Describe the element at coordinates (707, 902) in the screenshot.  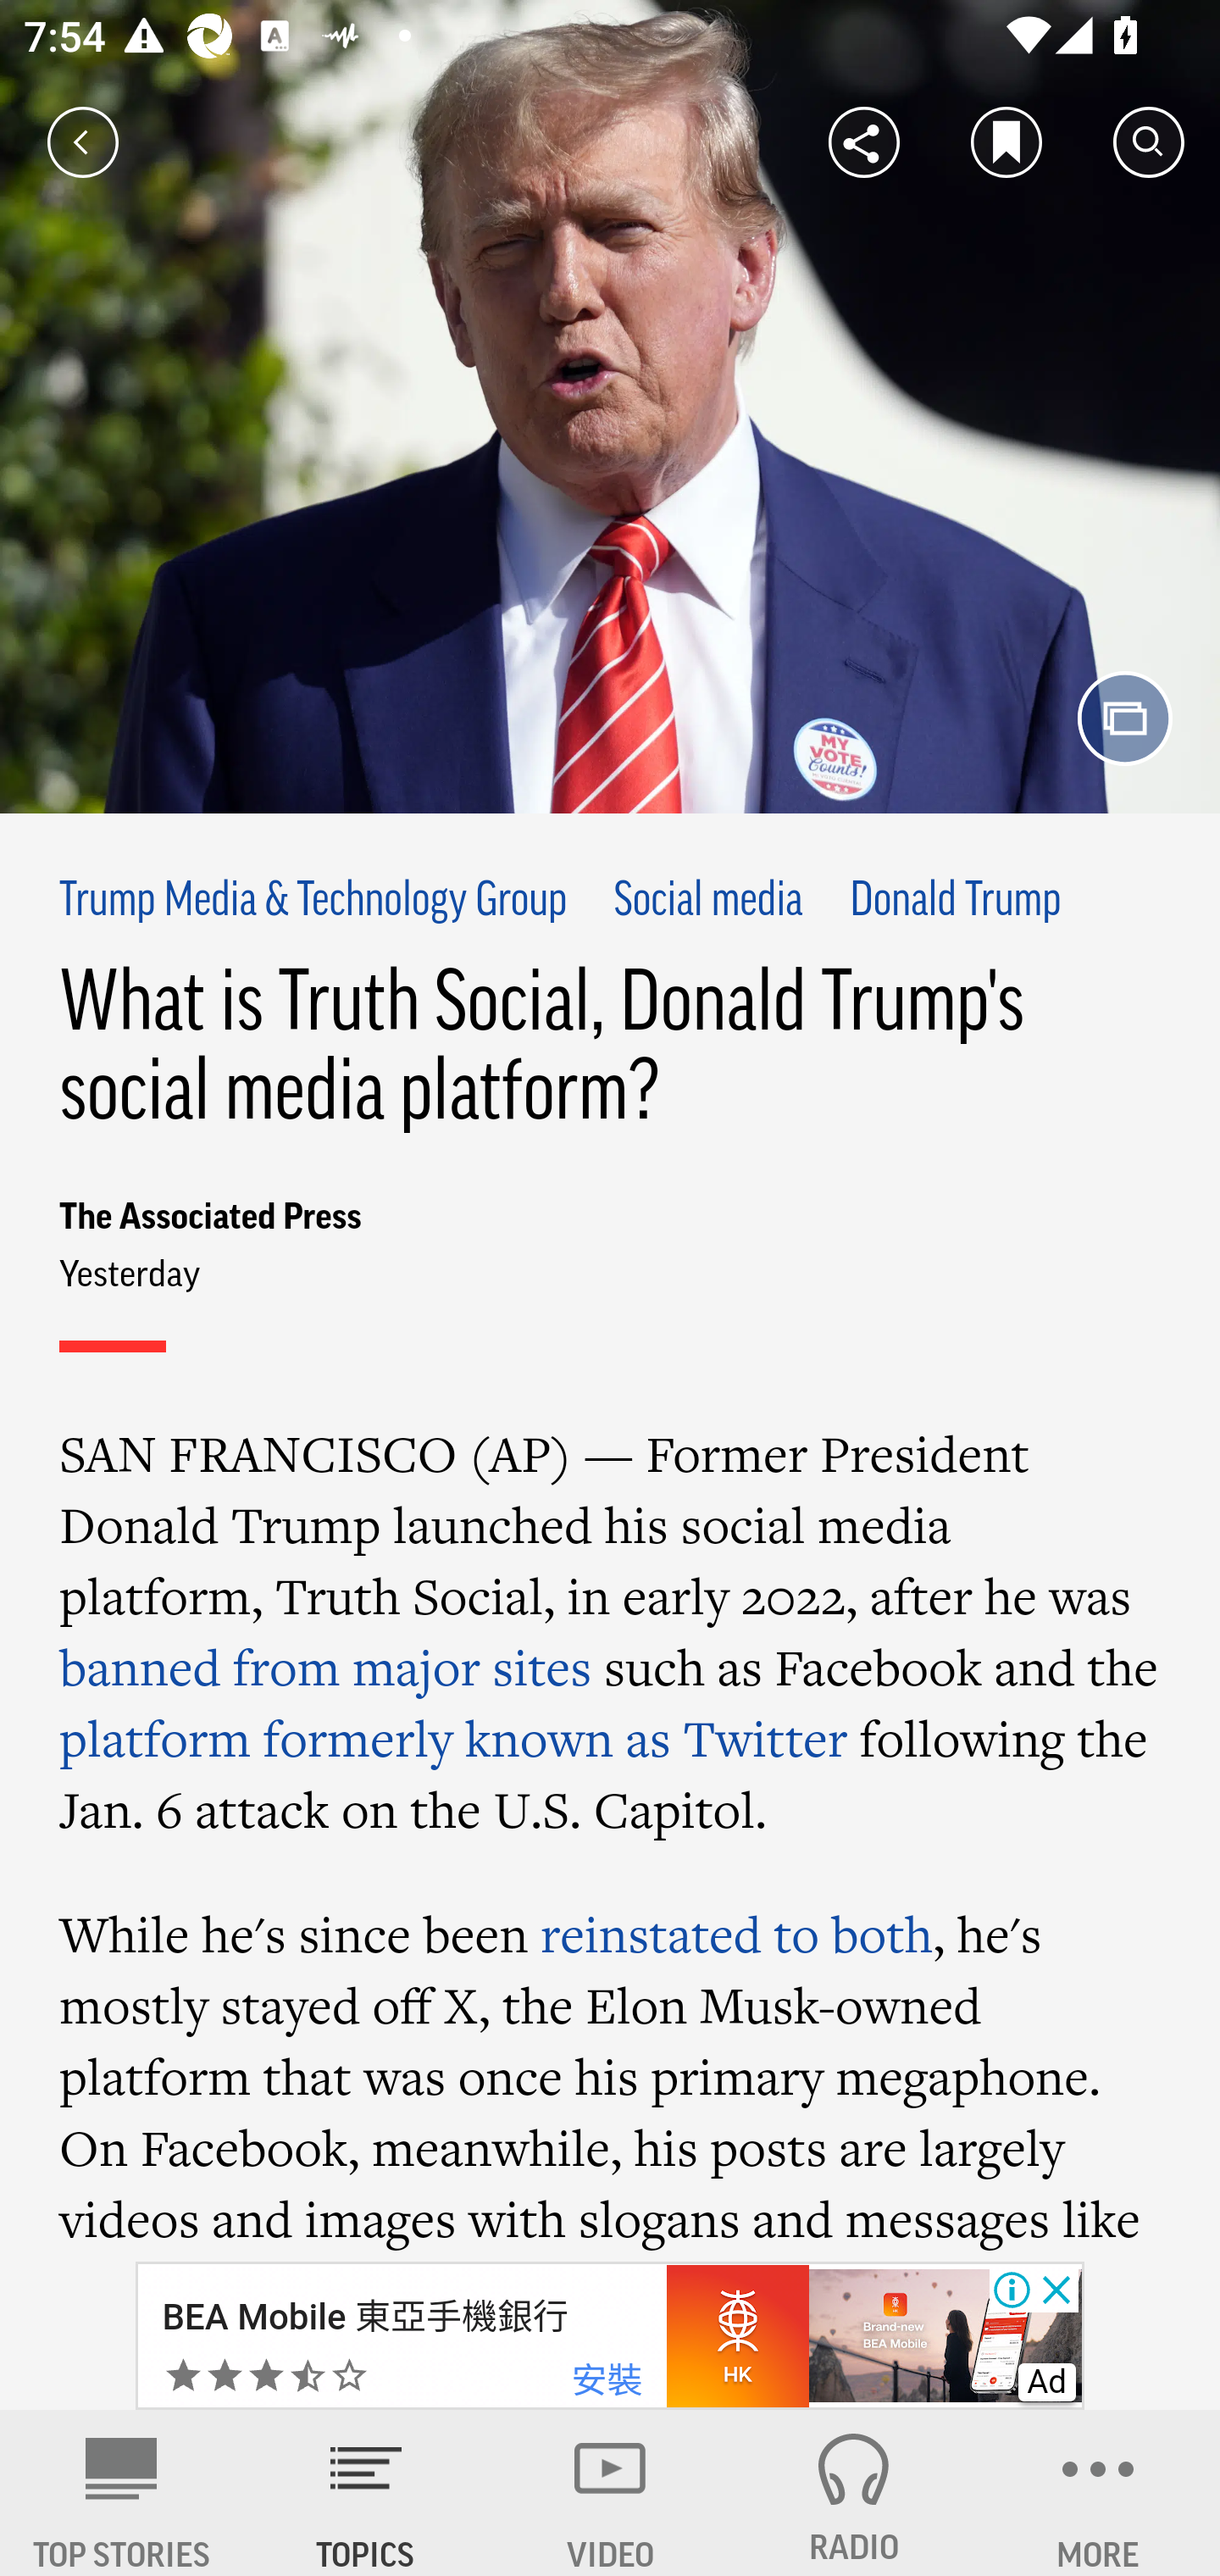
I see `Social media` at that location.